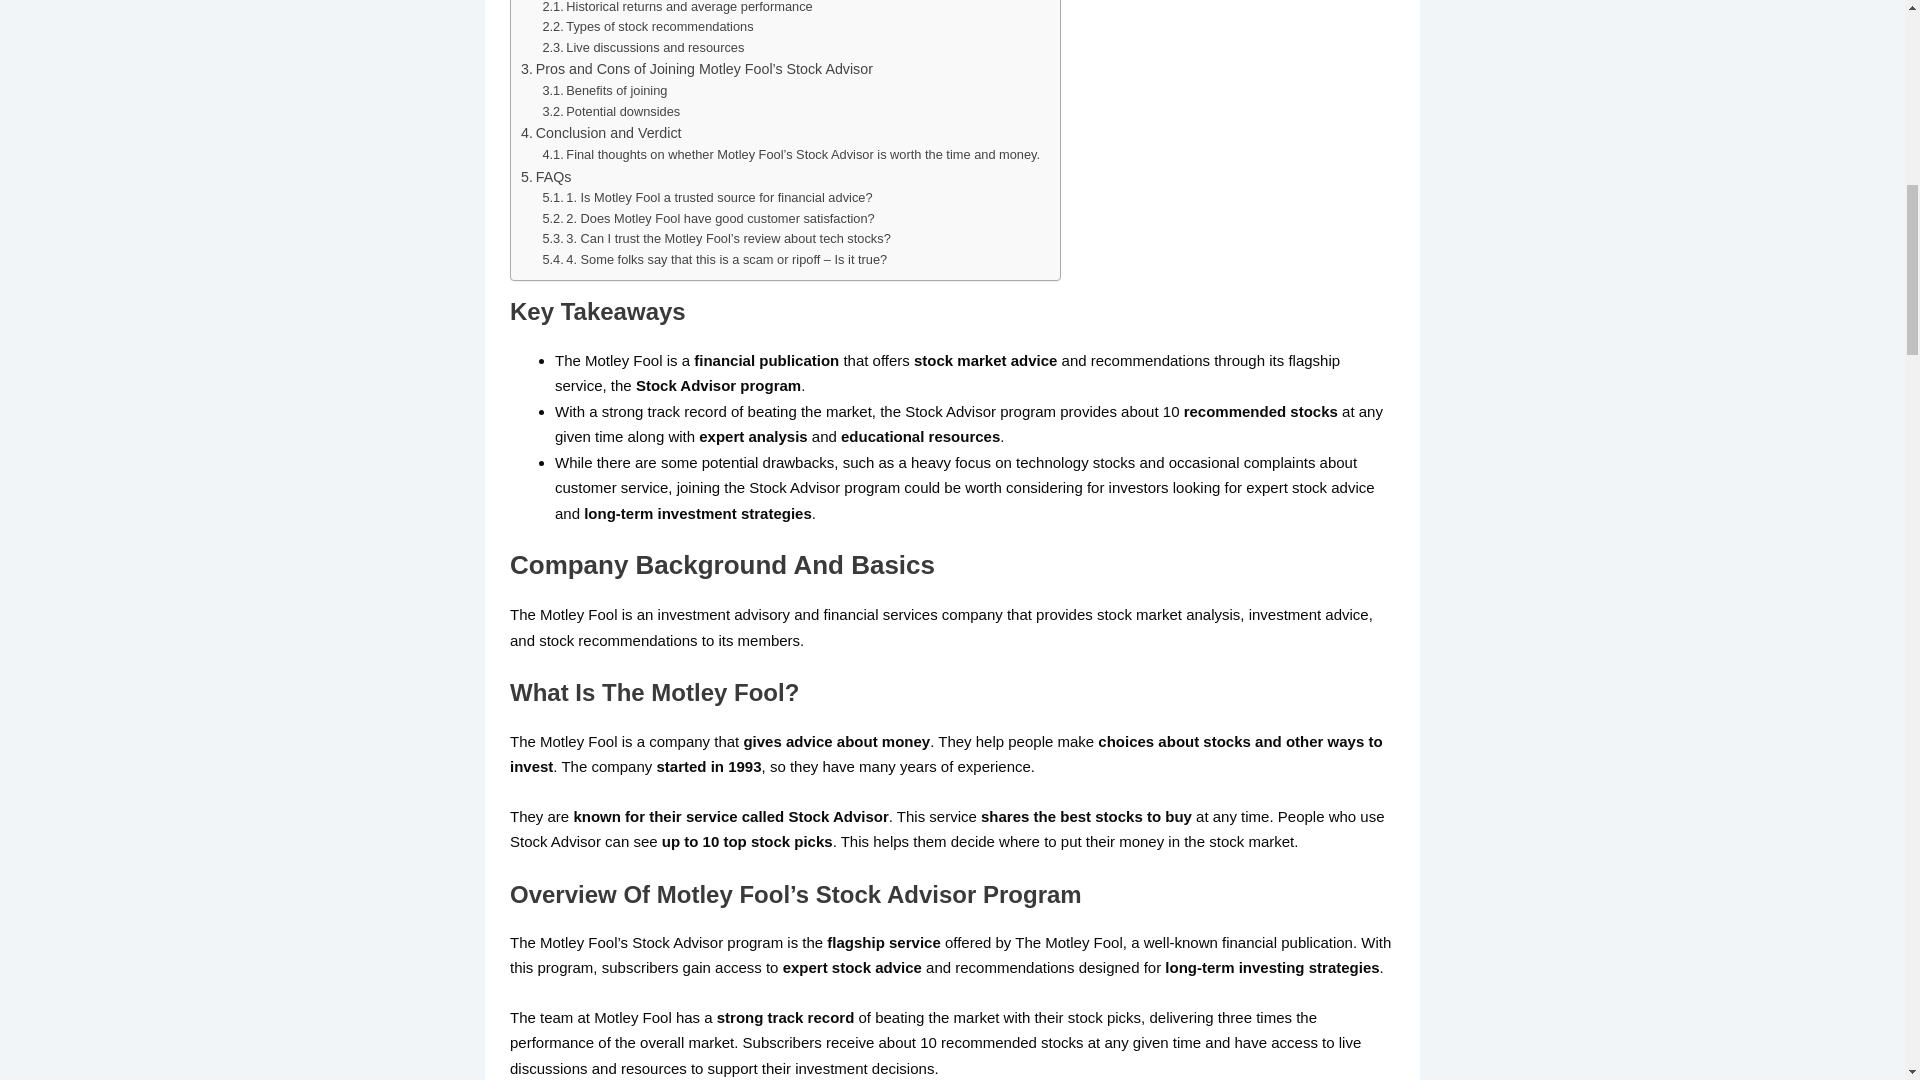 The height and width of the screenshot is (1080, 1920). Describe the element at coordinates (600, 133) in the screenshot. I see `Conclusion and Verdict` at that location.